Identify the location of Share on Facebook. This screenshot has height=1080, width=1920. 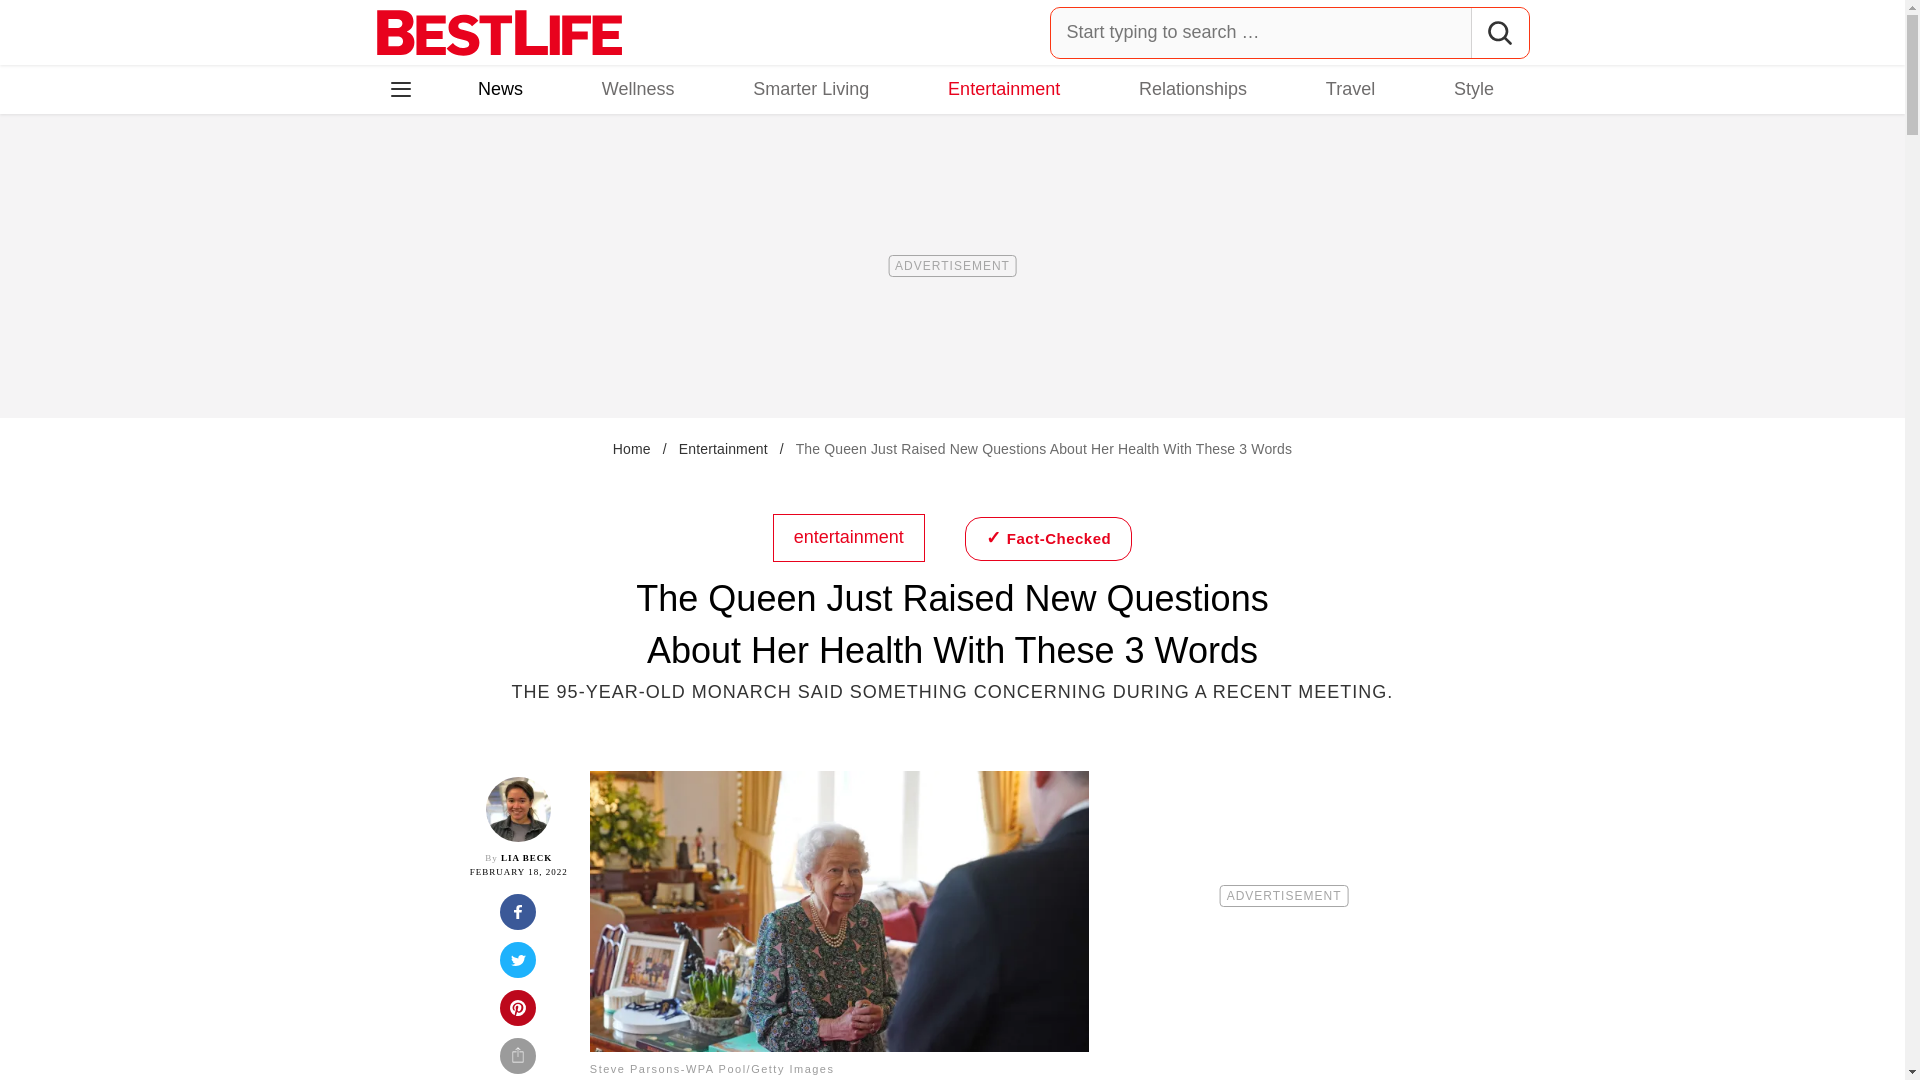
(518, 918).